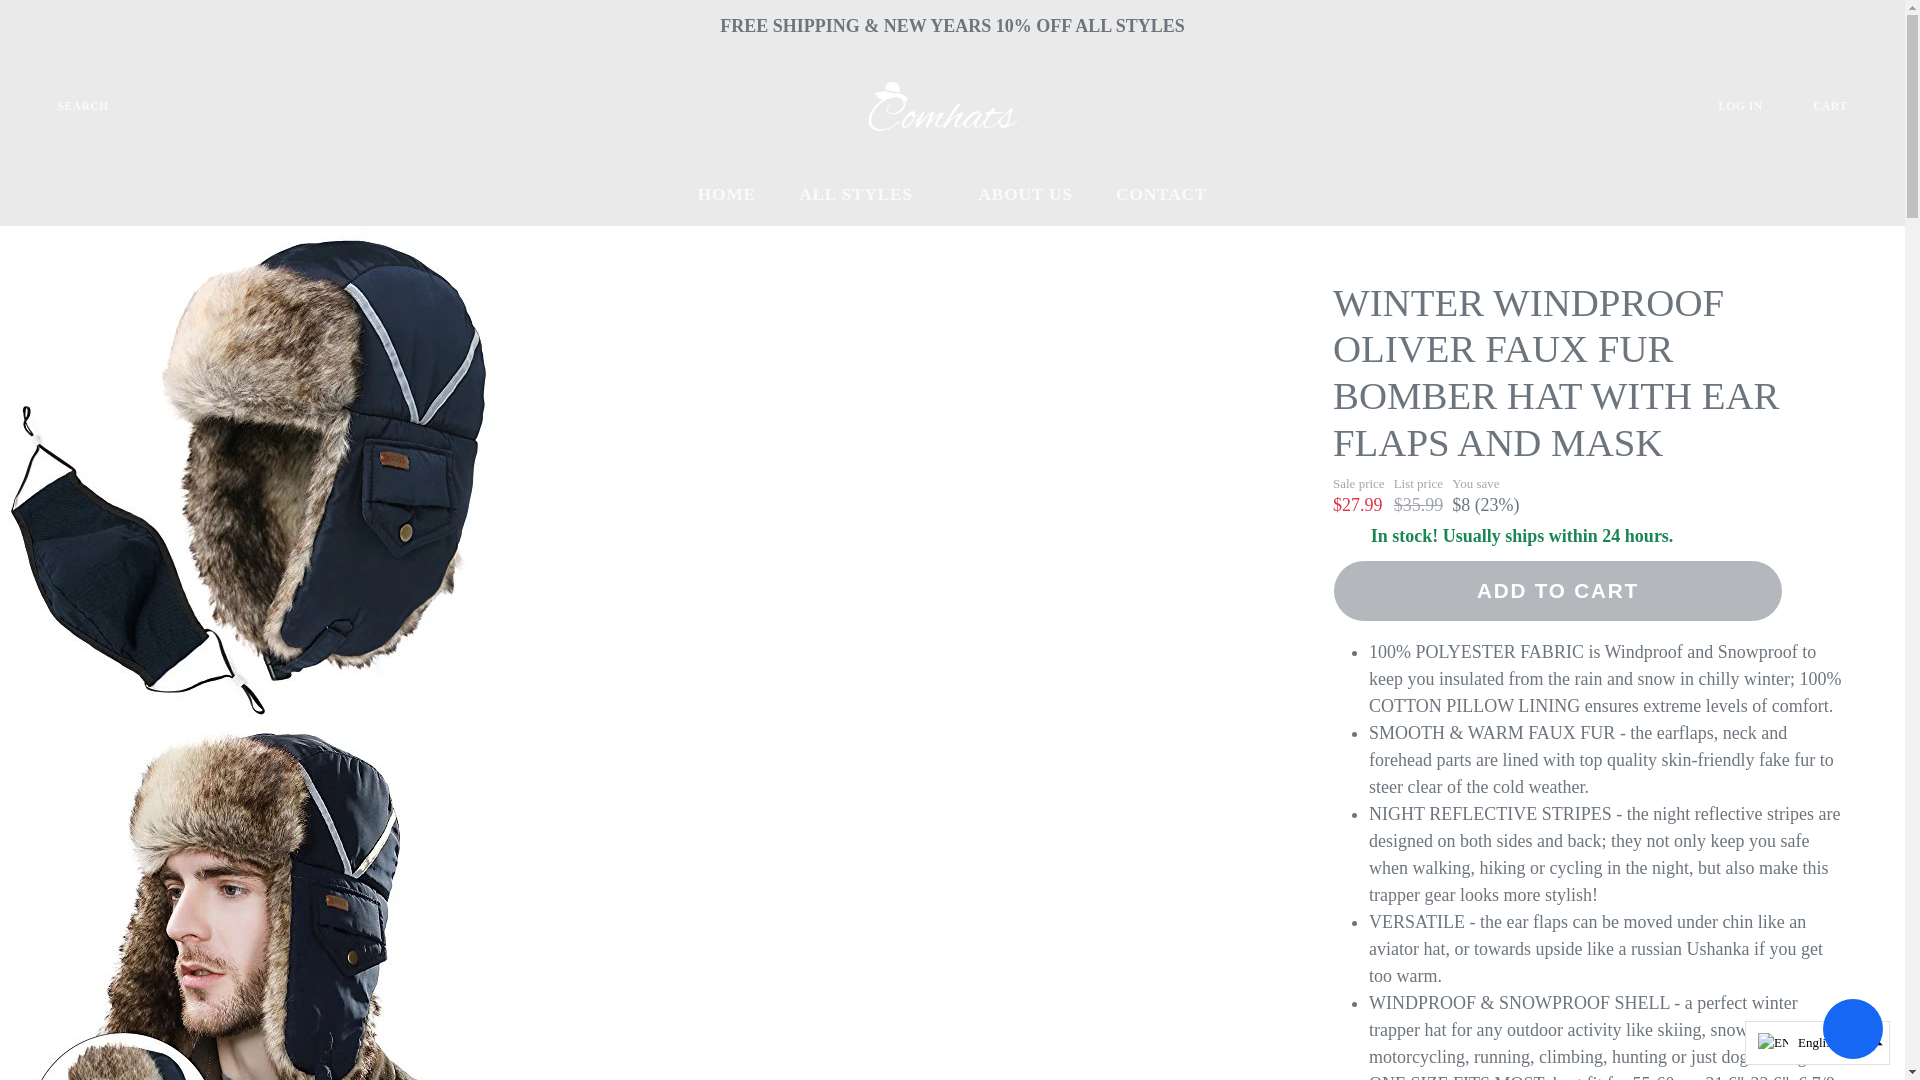 The width and height of the screenshot is (1920, 1080). I want to click on LOG IN, so click(1756, 106).